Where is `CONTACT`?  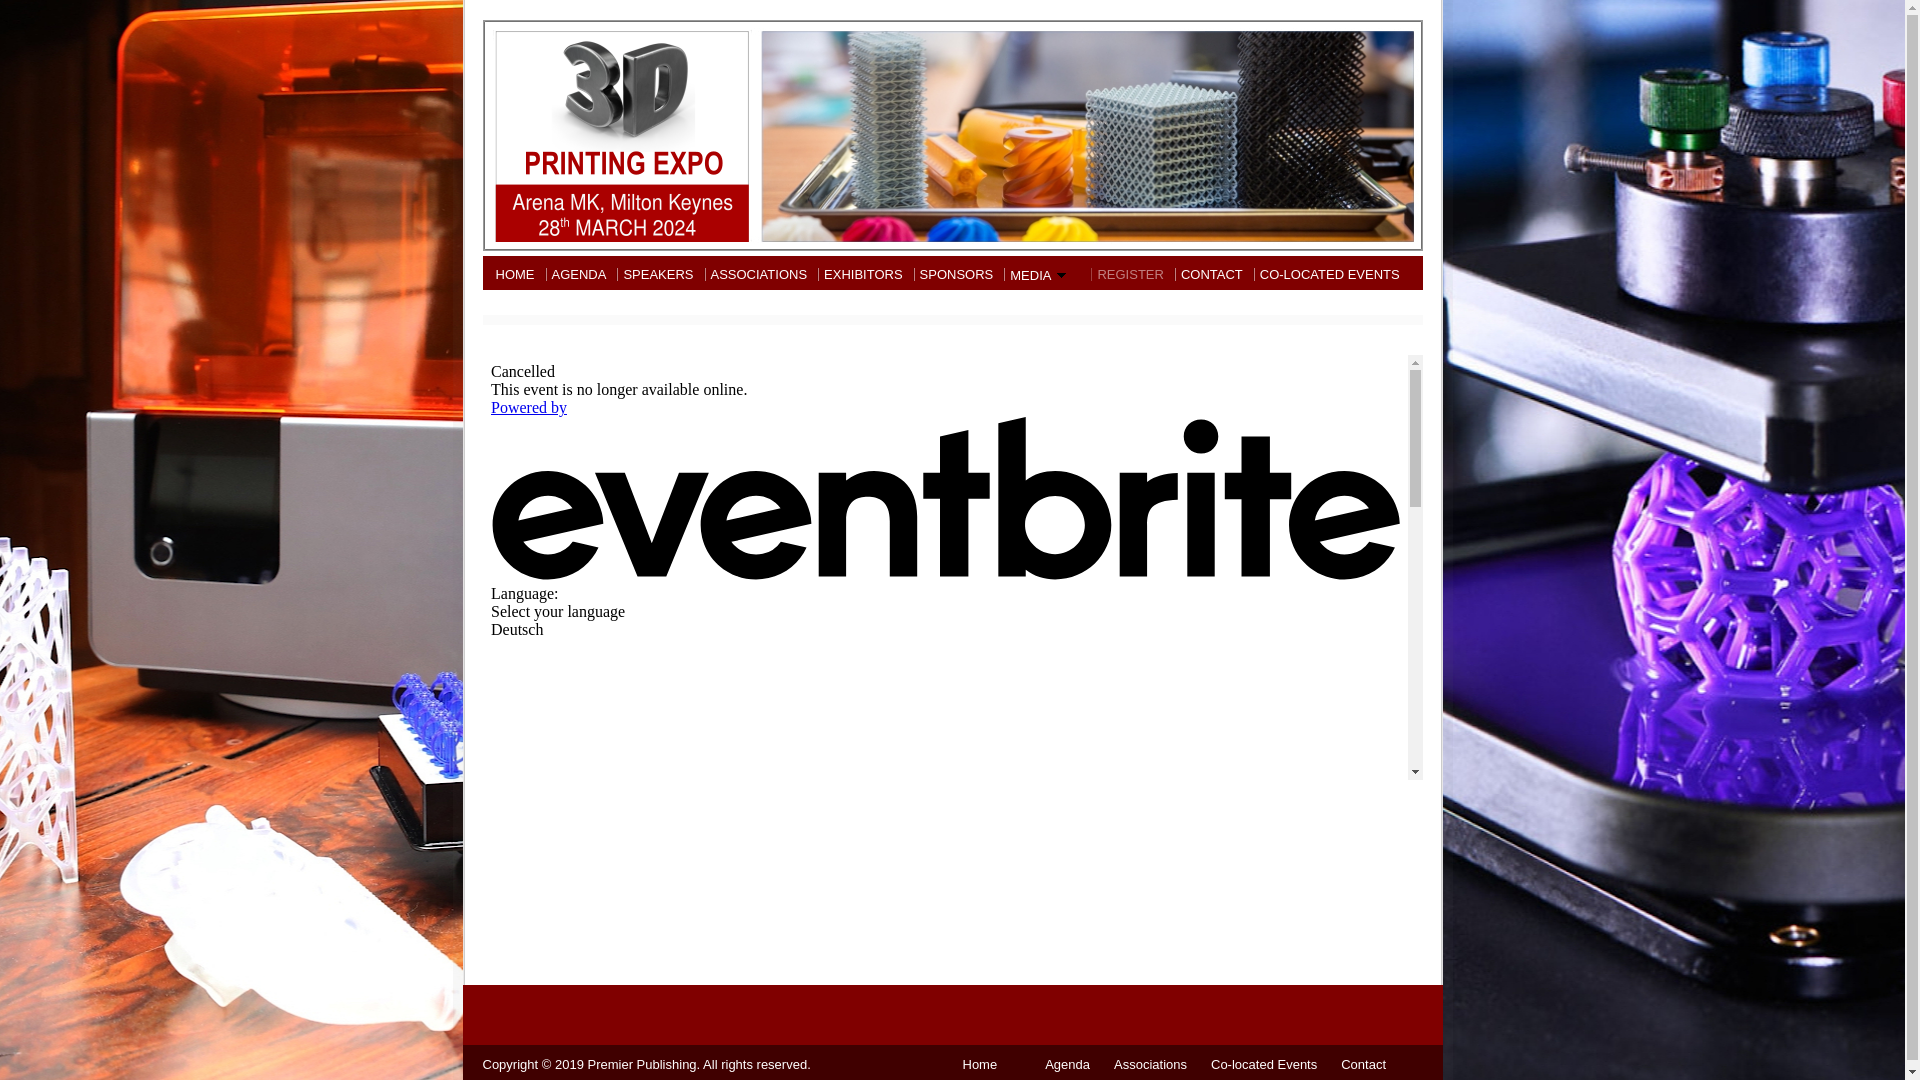 CONTACT is located at coordinates (1212, 274).